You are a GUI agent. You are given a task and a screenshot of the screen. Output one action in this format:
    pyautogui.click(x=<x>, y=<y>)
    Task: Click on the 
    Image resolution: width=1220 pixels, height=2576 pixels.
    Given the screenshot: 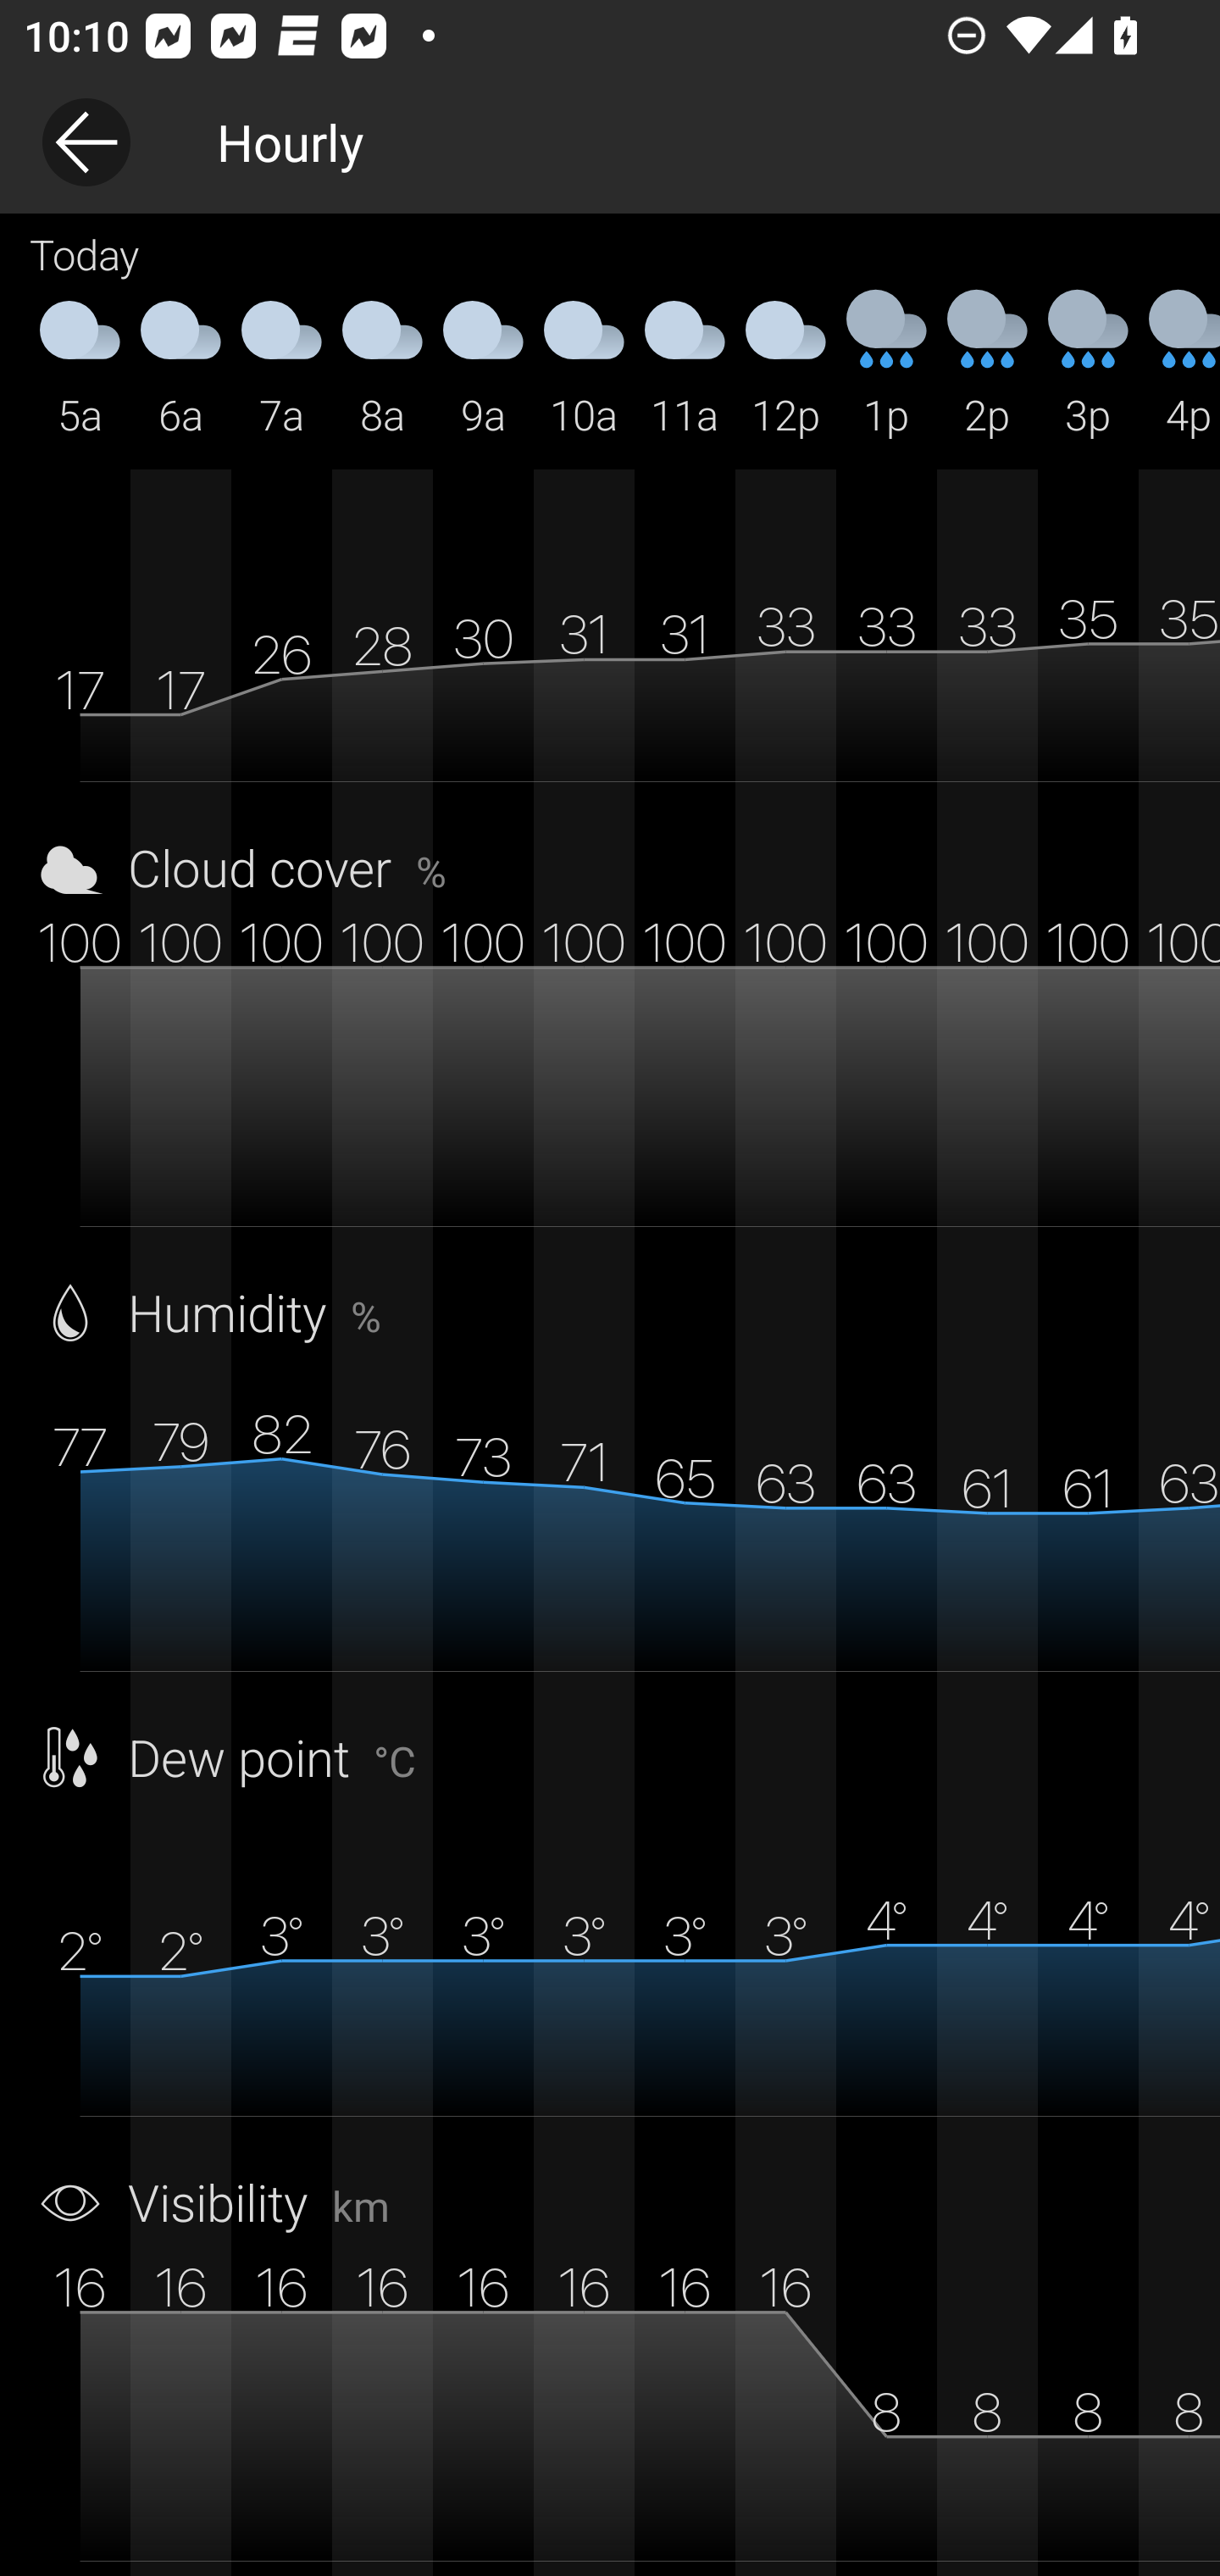 What is the action you would take?
    pyautogui.click(x=987, y=308)
    